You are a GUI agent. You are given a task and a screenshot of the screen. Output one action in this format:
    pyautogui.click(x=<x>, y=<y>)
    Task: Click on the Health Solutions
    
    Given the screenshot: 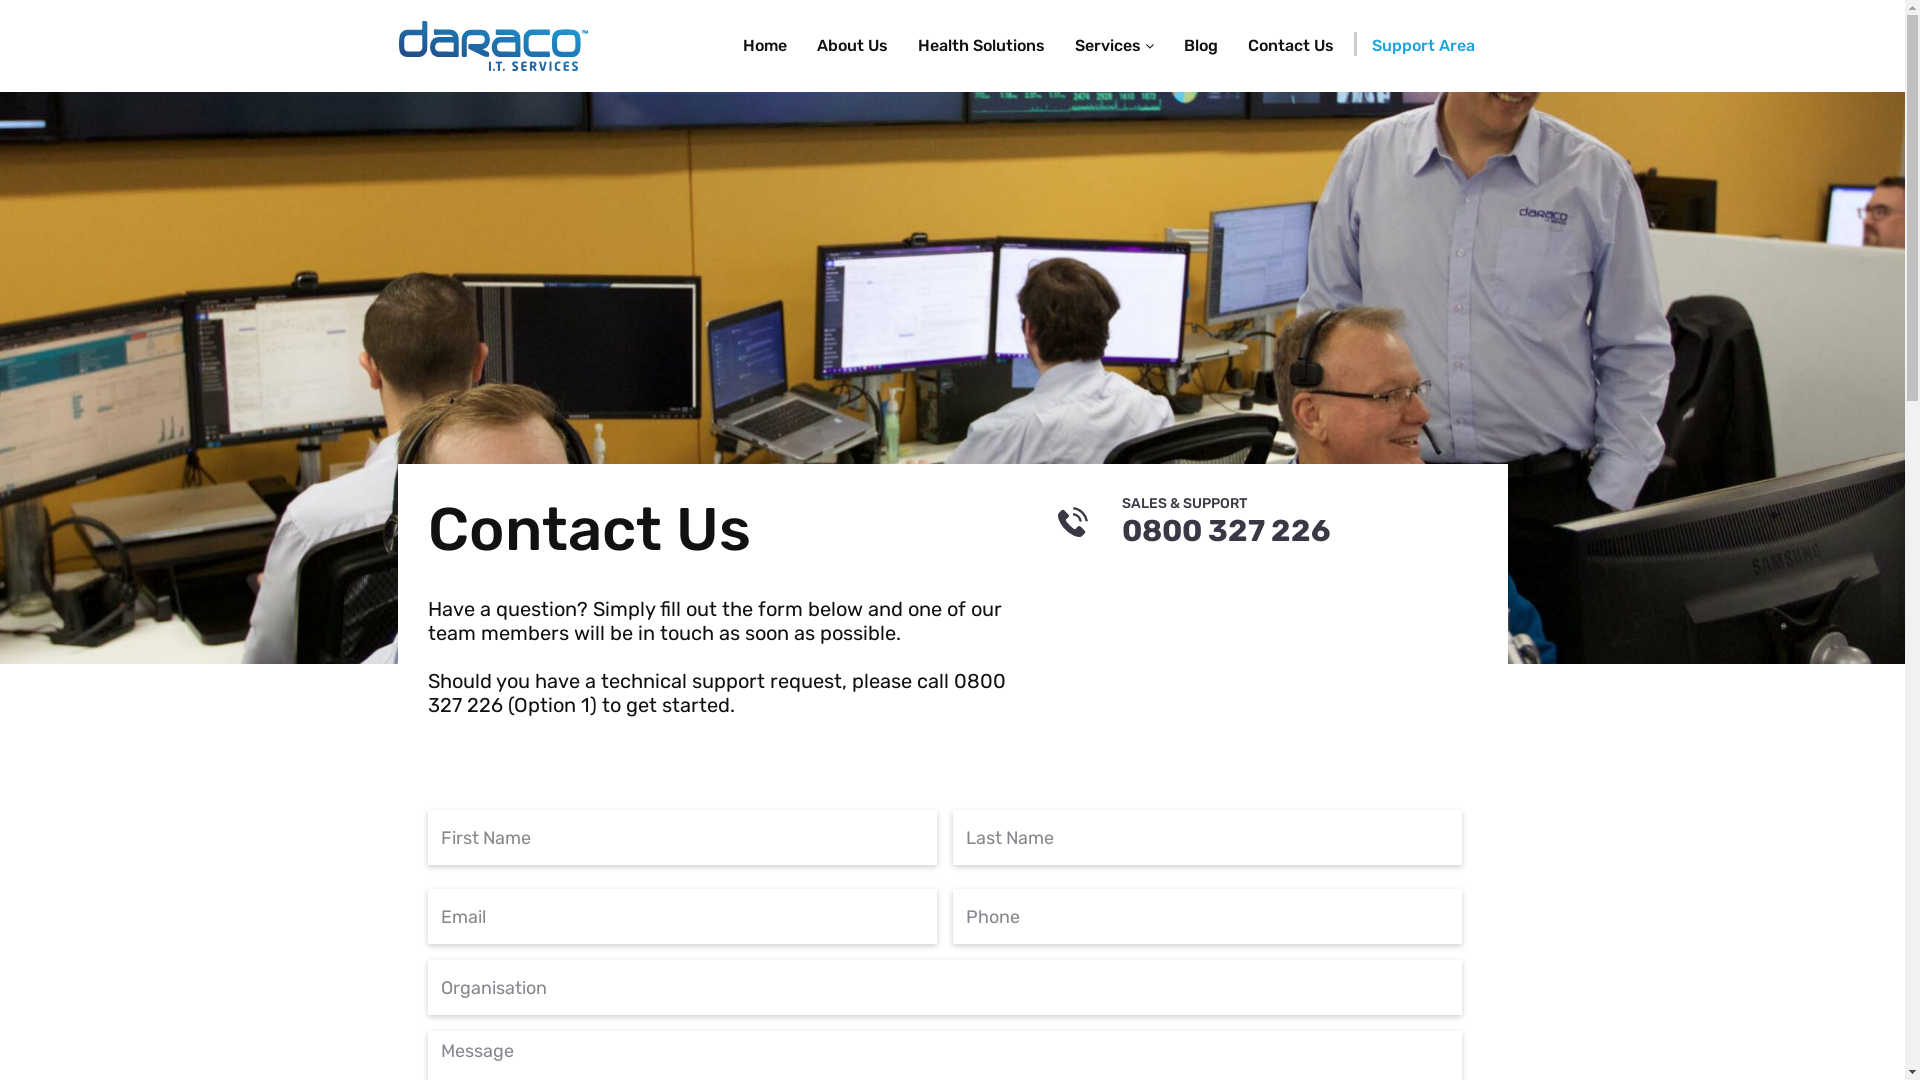 What is the action you would take?
    pyautogui.click(x=980, y=46)
    